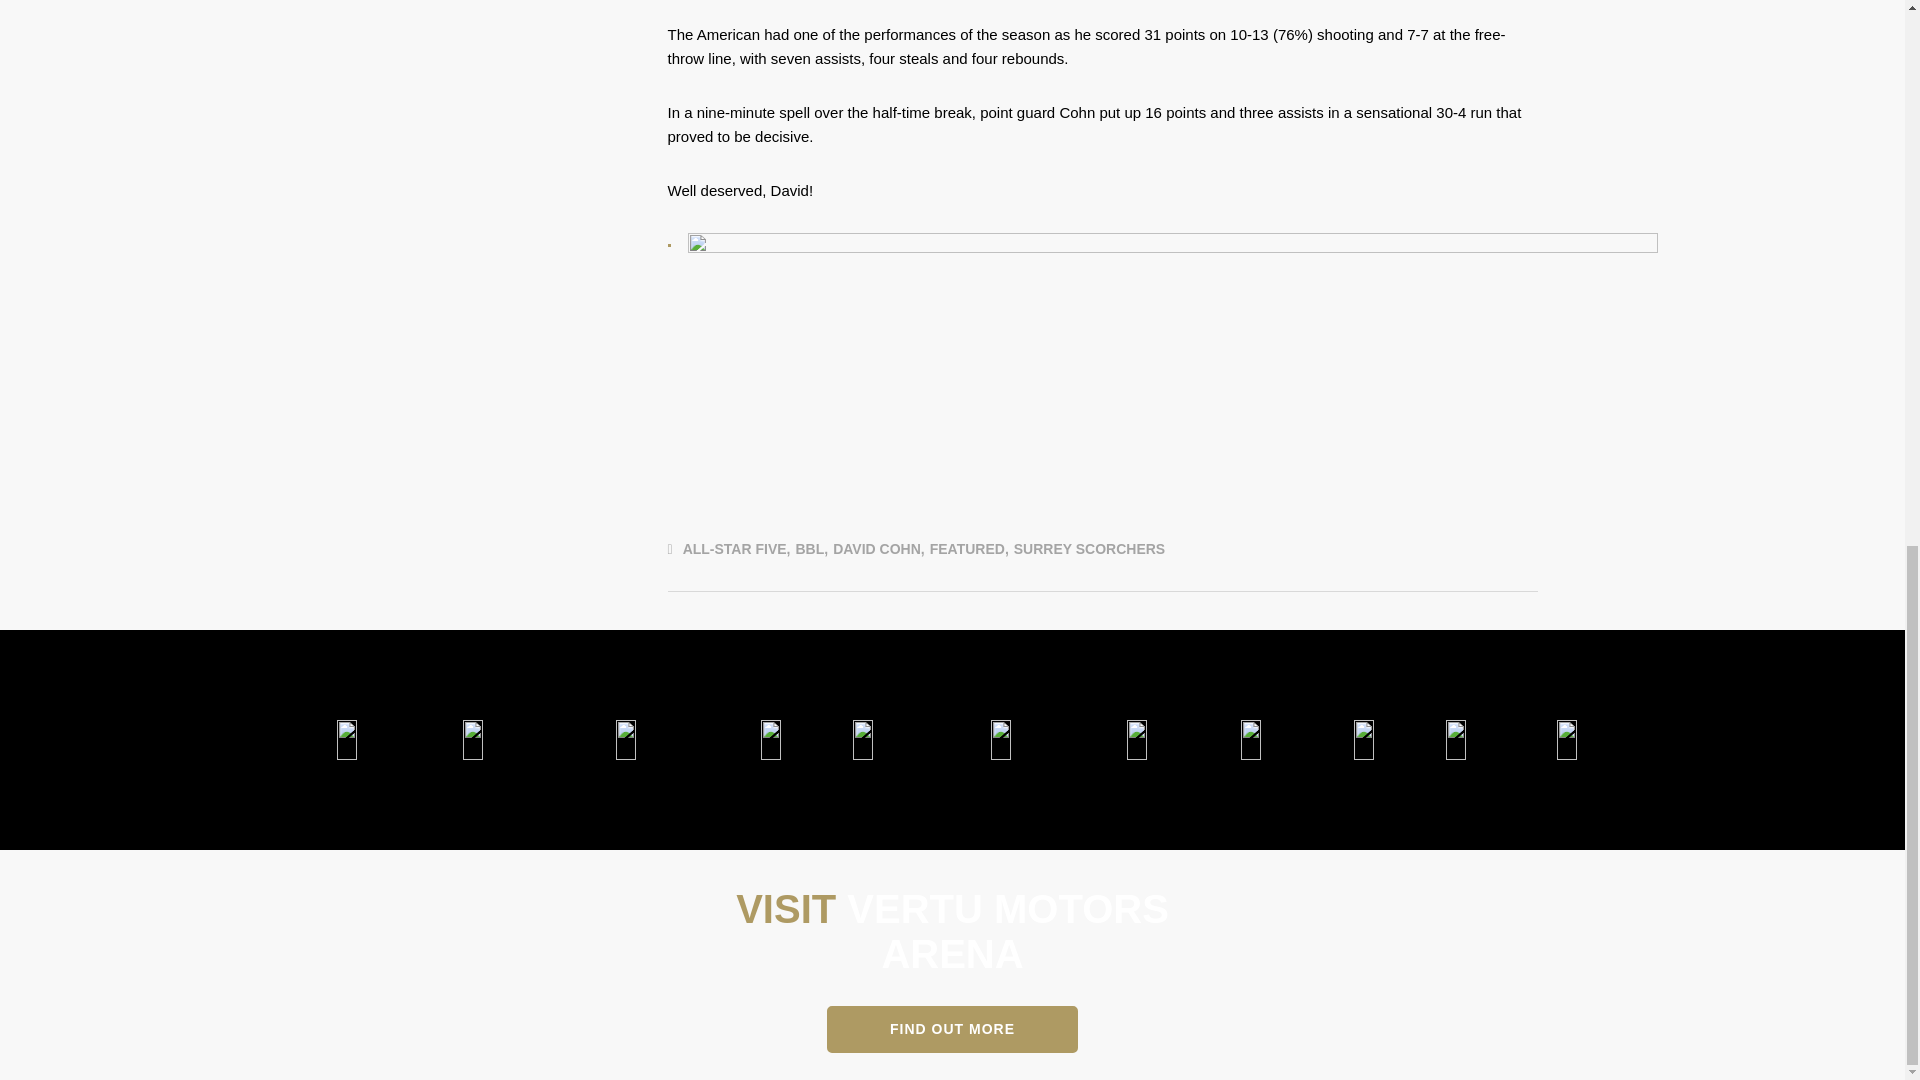 The image size is (1920, 1080). Describe the element at coordinates (346, 740) in the screenshot. I see `Vertu Honda` at that location.